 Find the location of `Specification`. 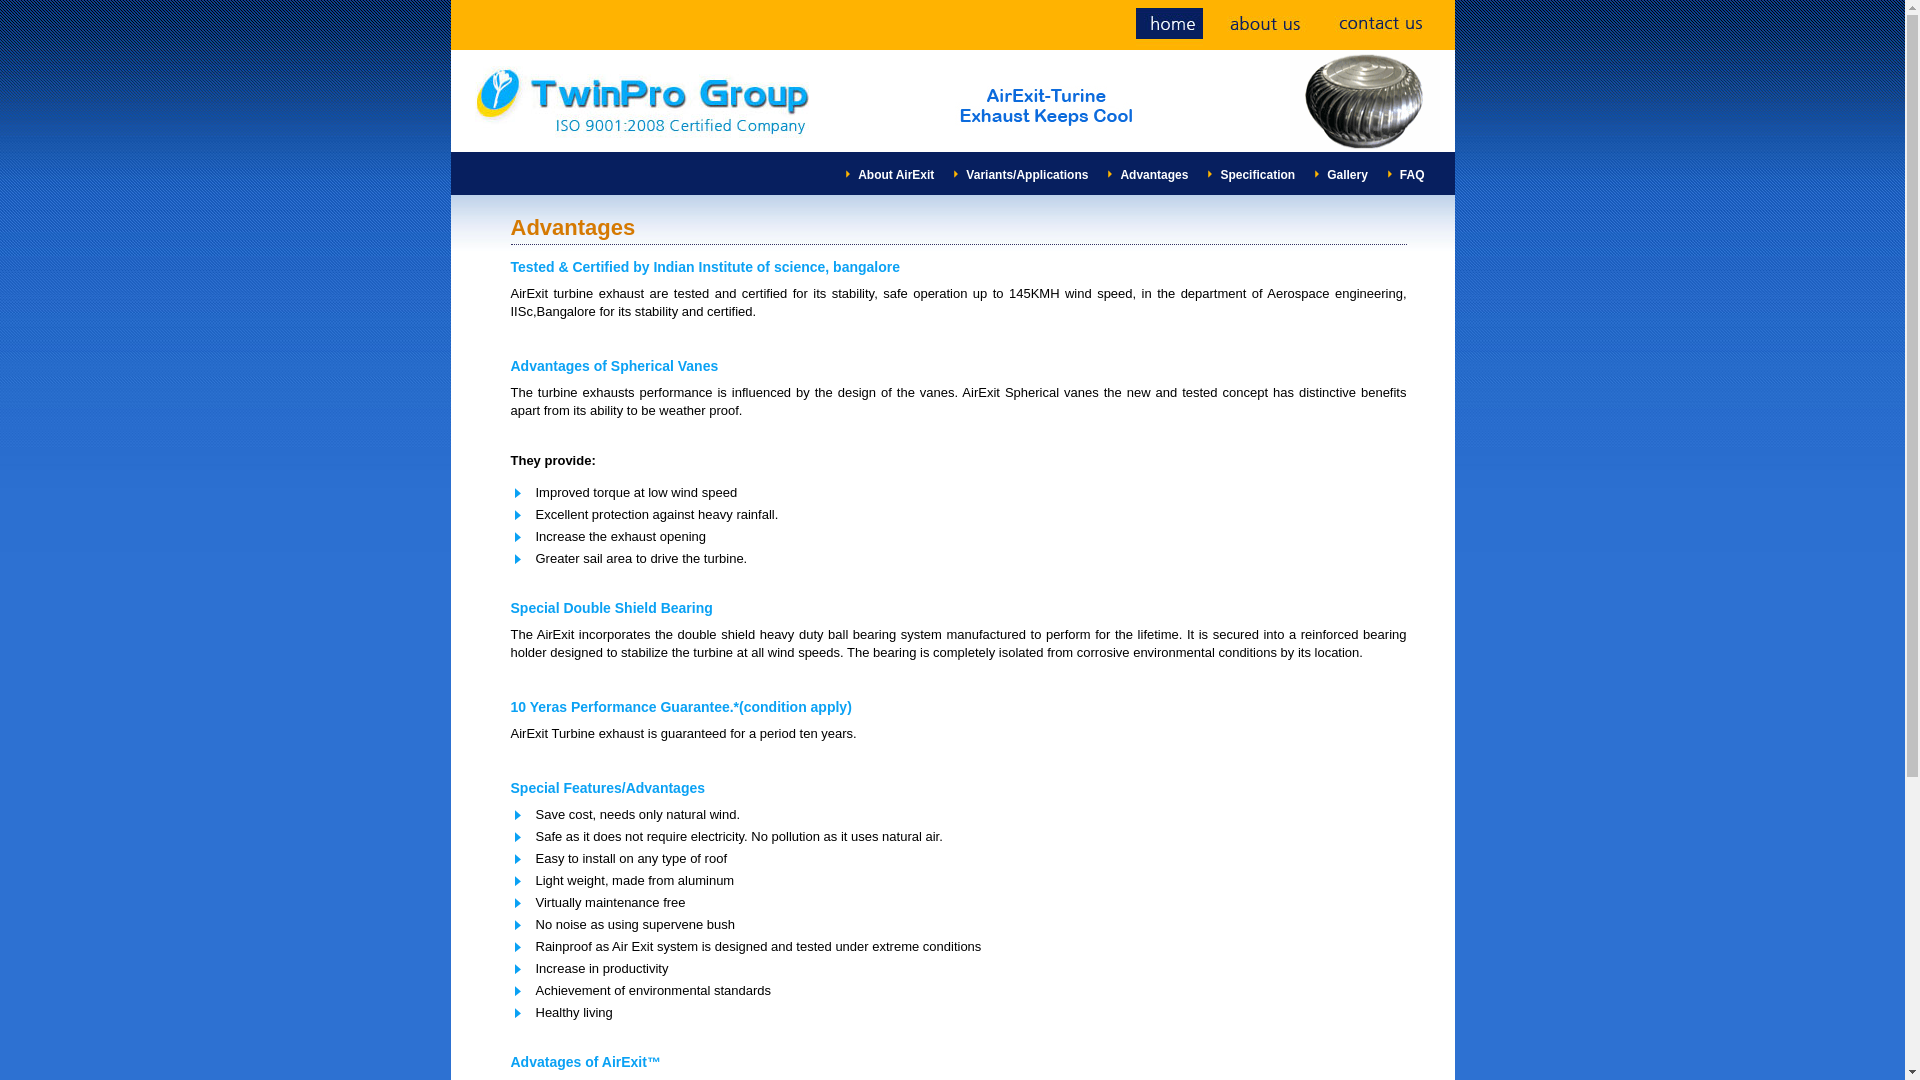

Specification is located at coordinates (1256, 175).